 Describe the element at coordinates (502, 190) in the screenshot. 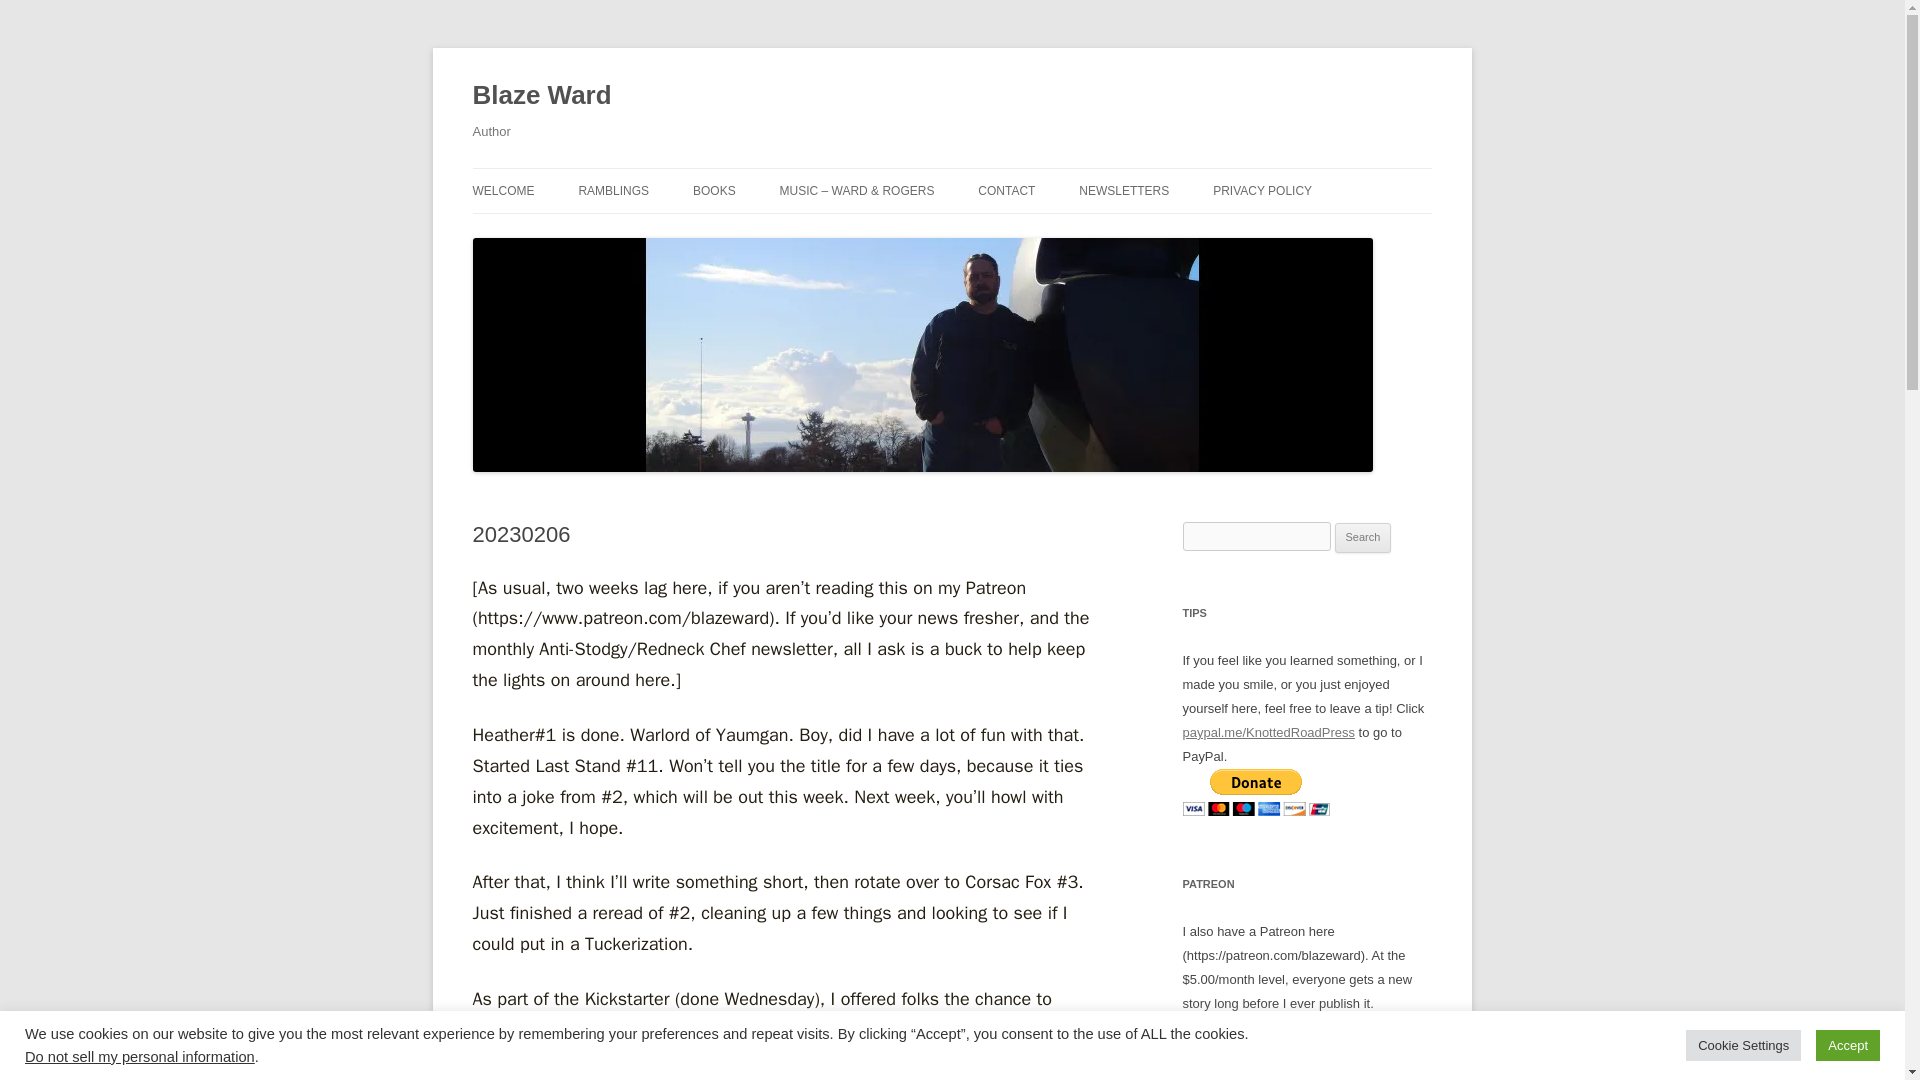

I see `WELCOME` at that location.